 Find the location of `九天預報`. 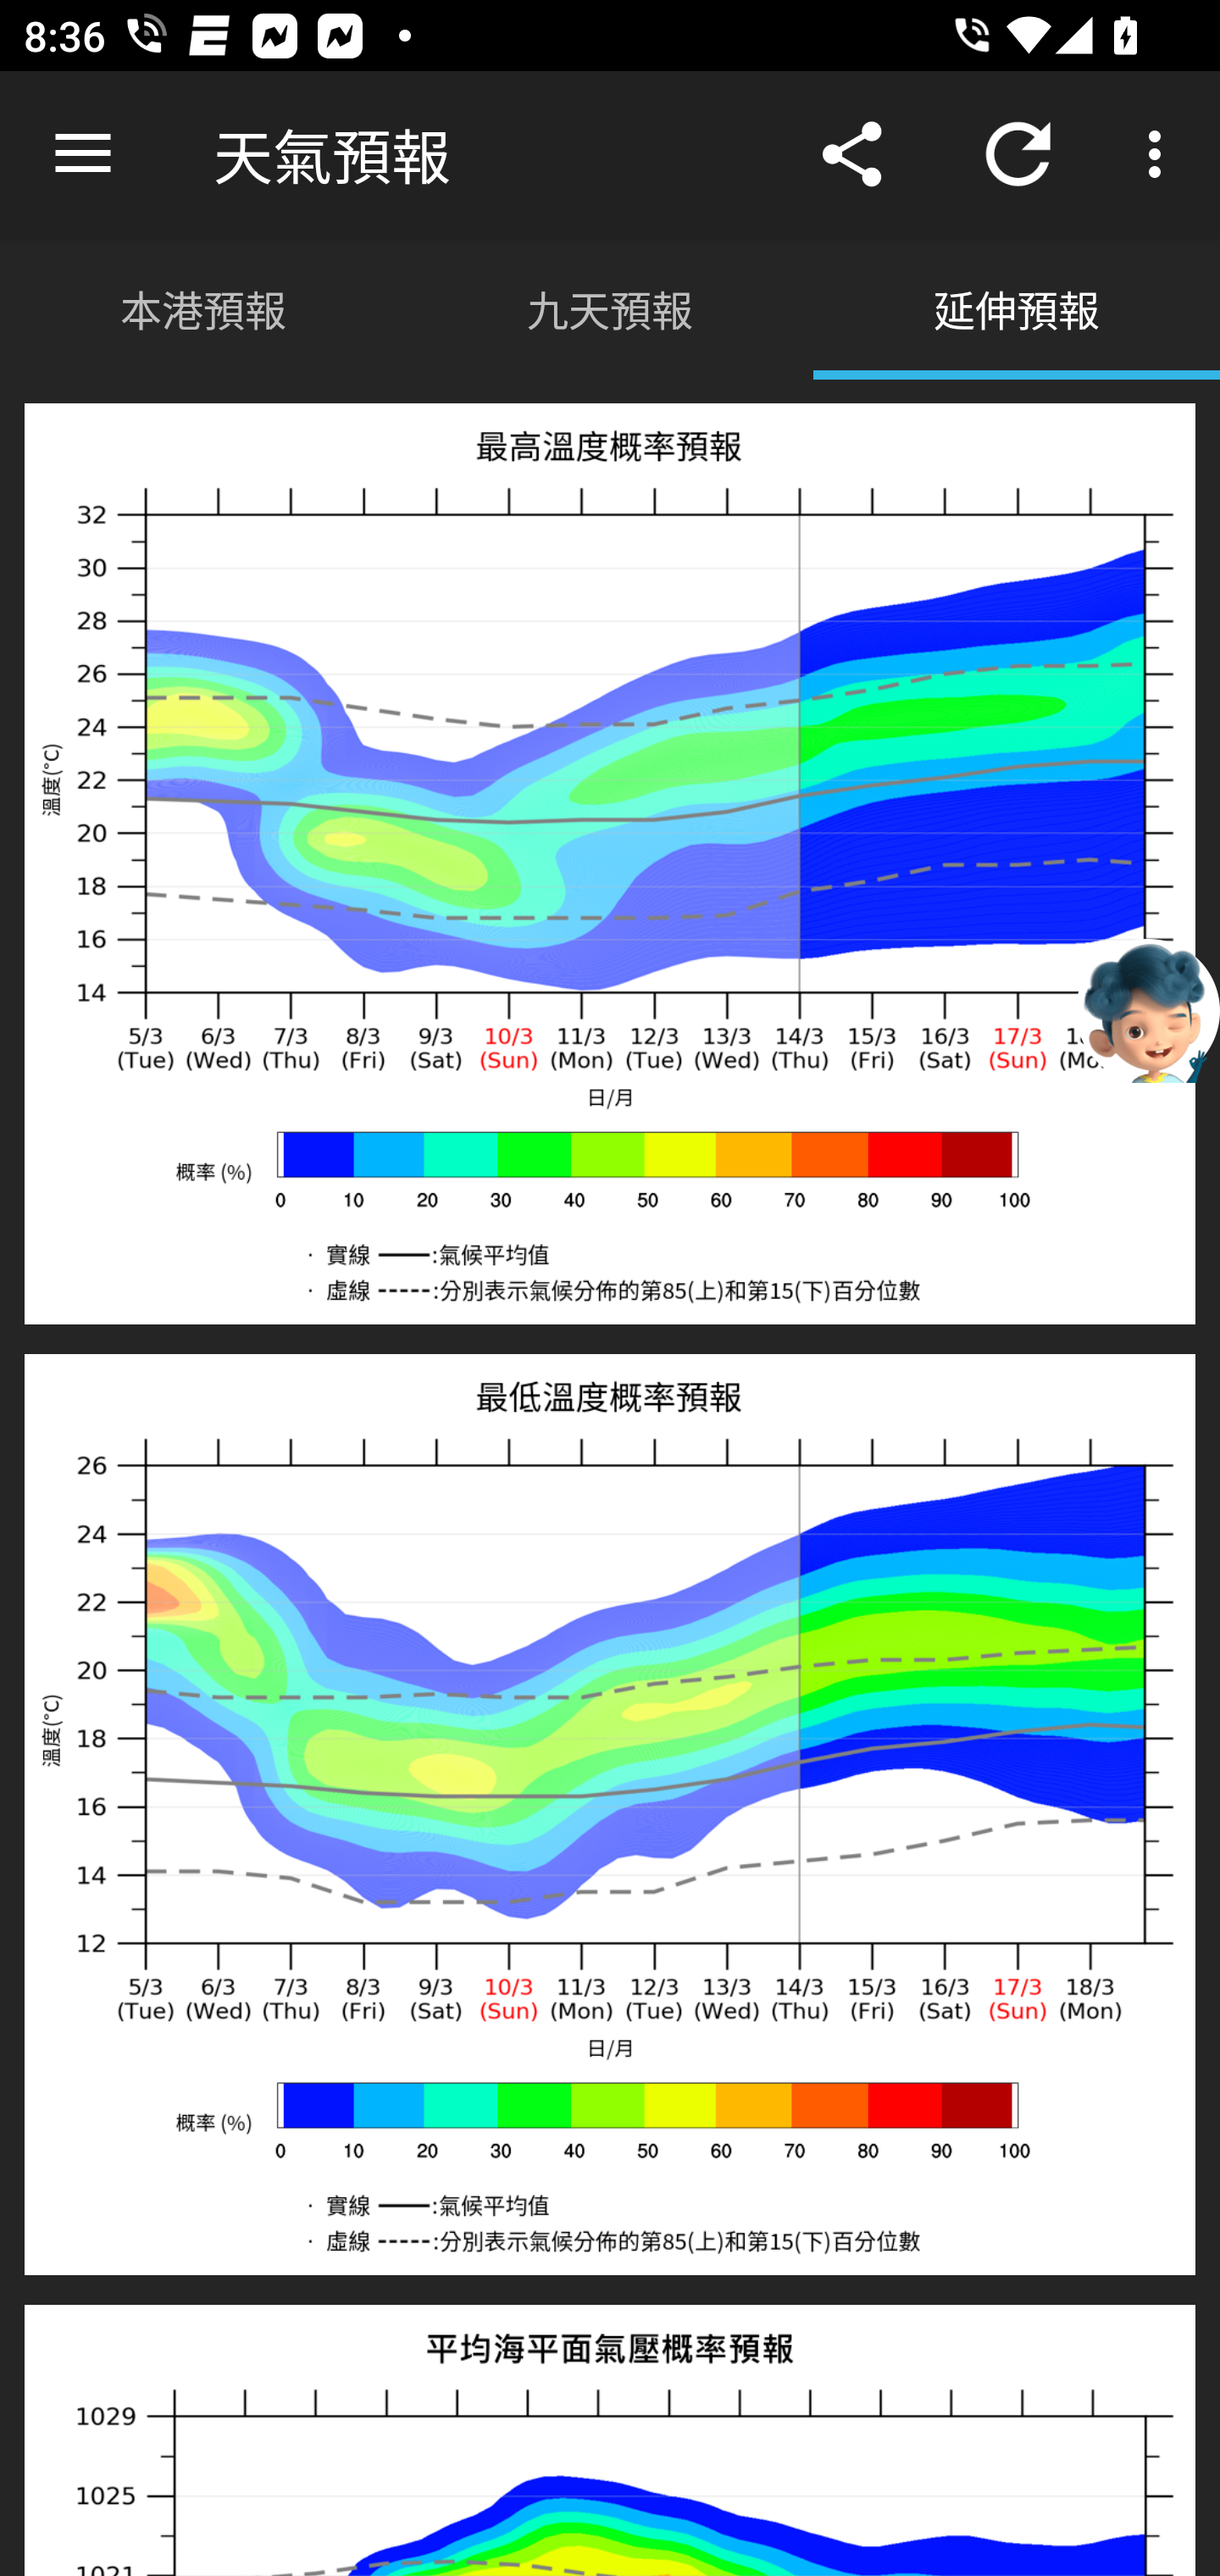

九天預報 is located at coordinates (610, 307).